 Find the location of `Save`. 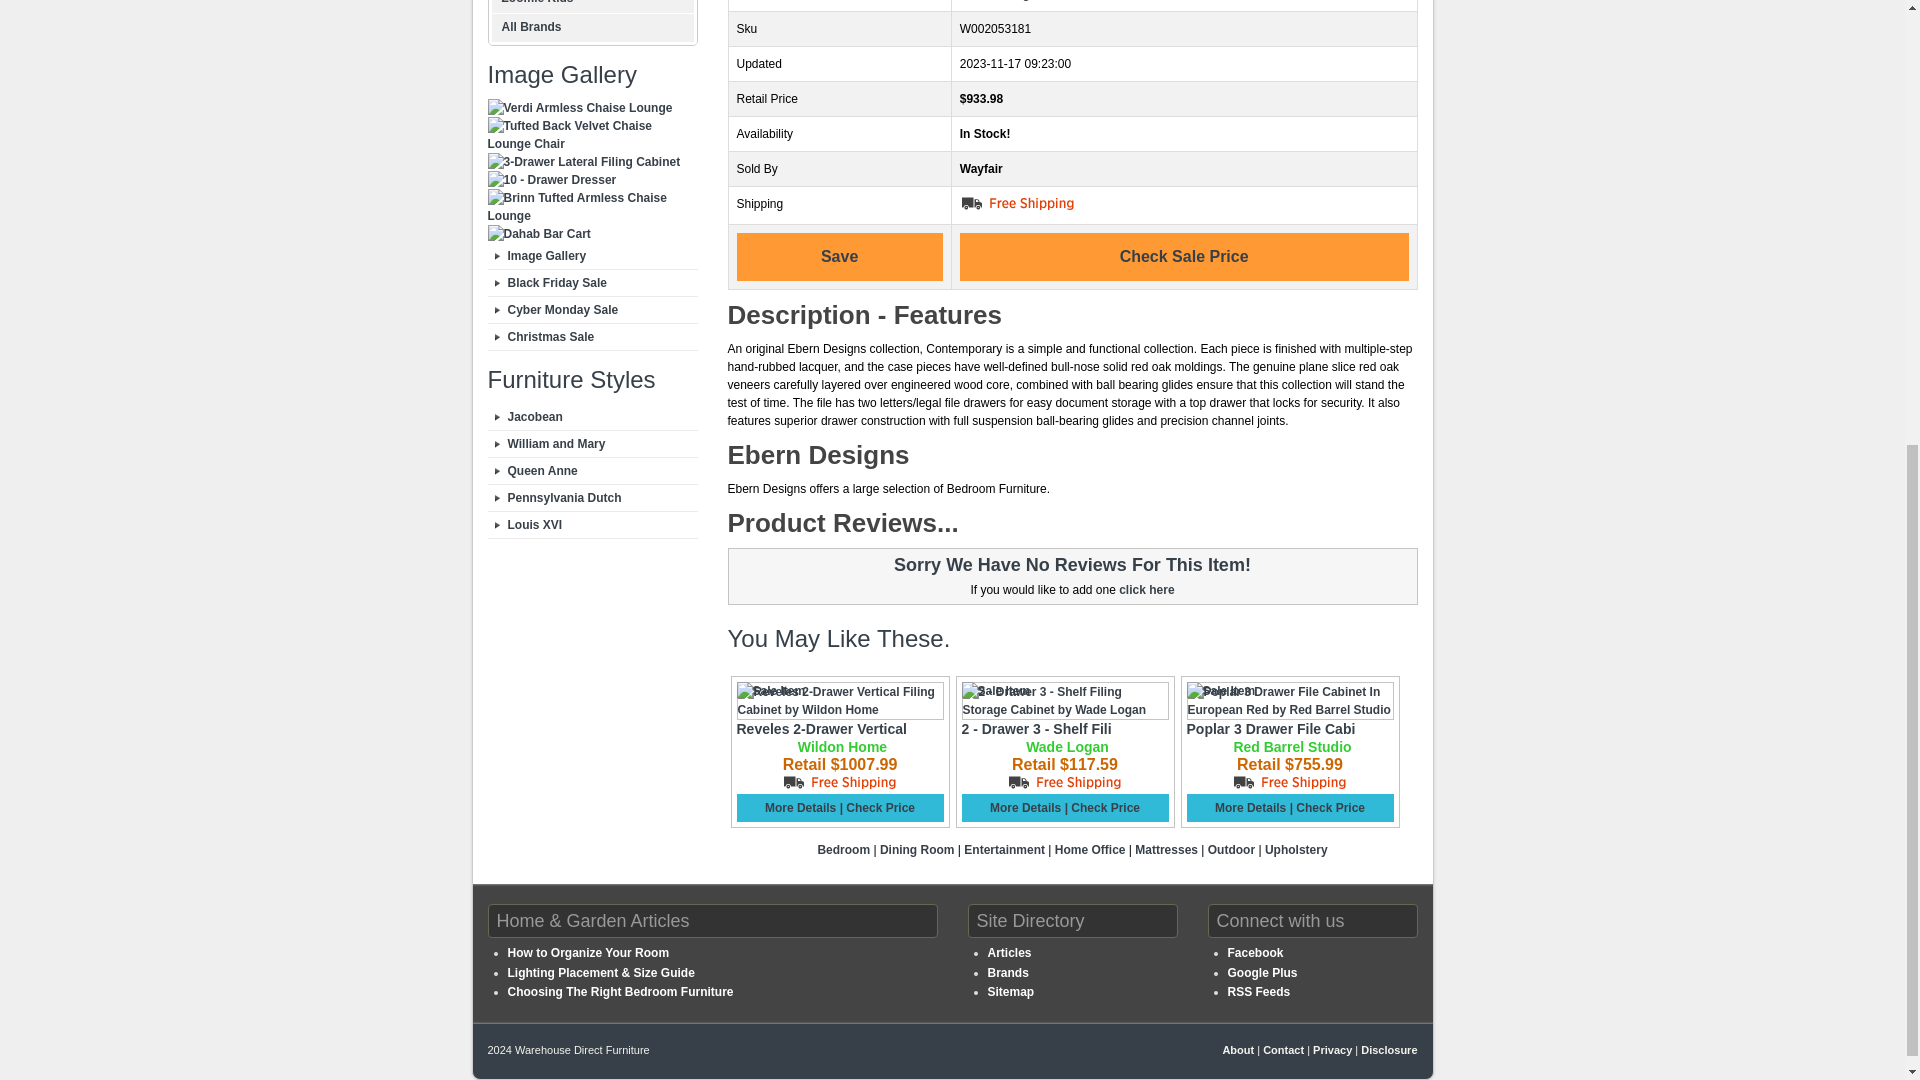

Save is located at coordinates (840, 256).